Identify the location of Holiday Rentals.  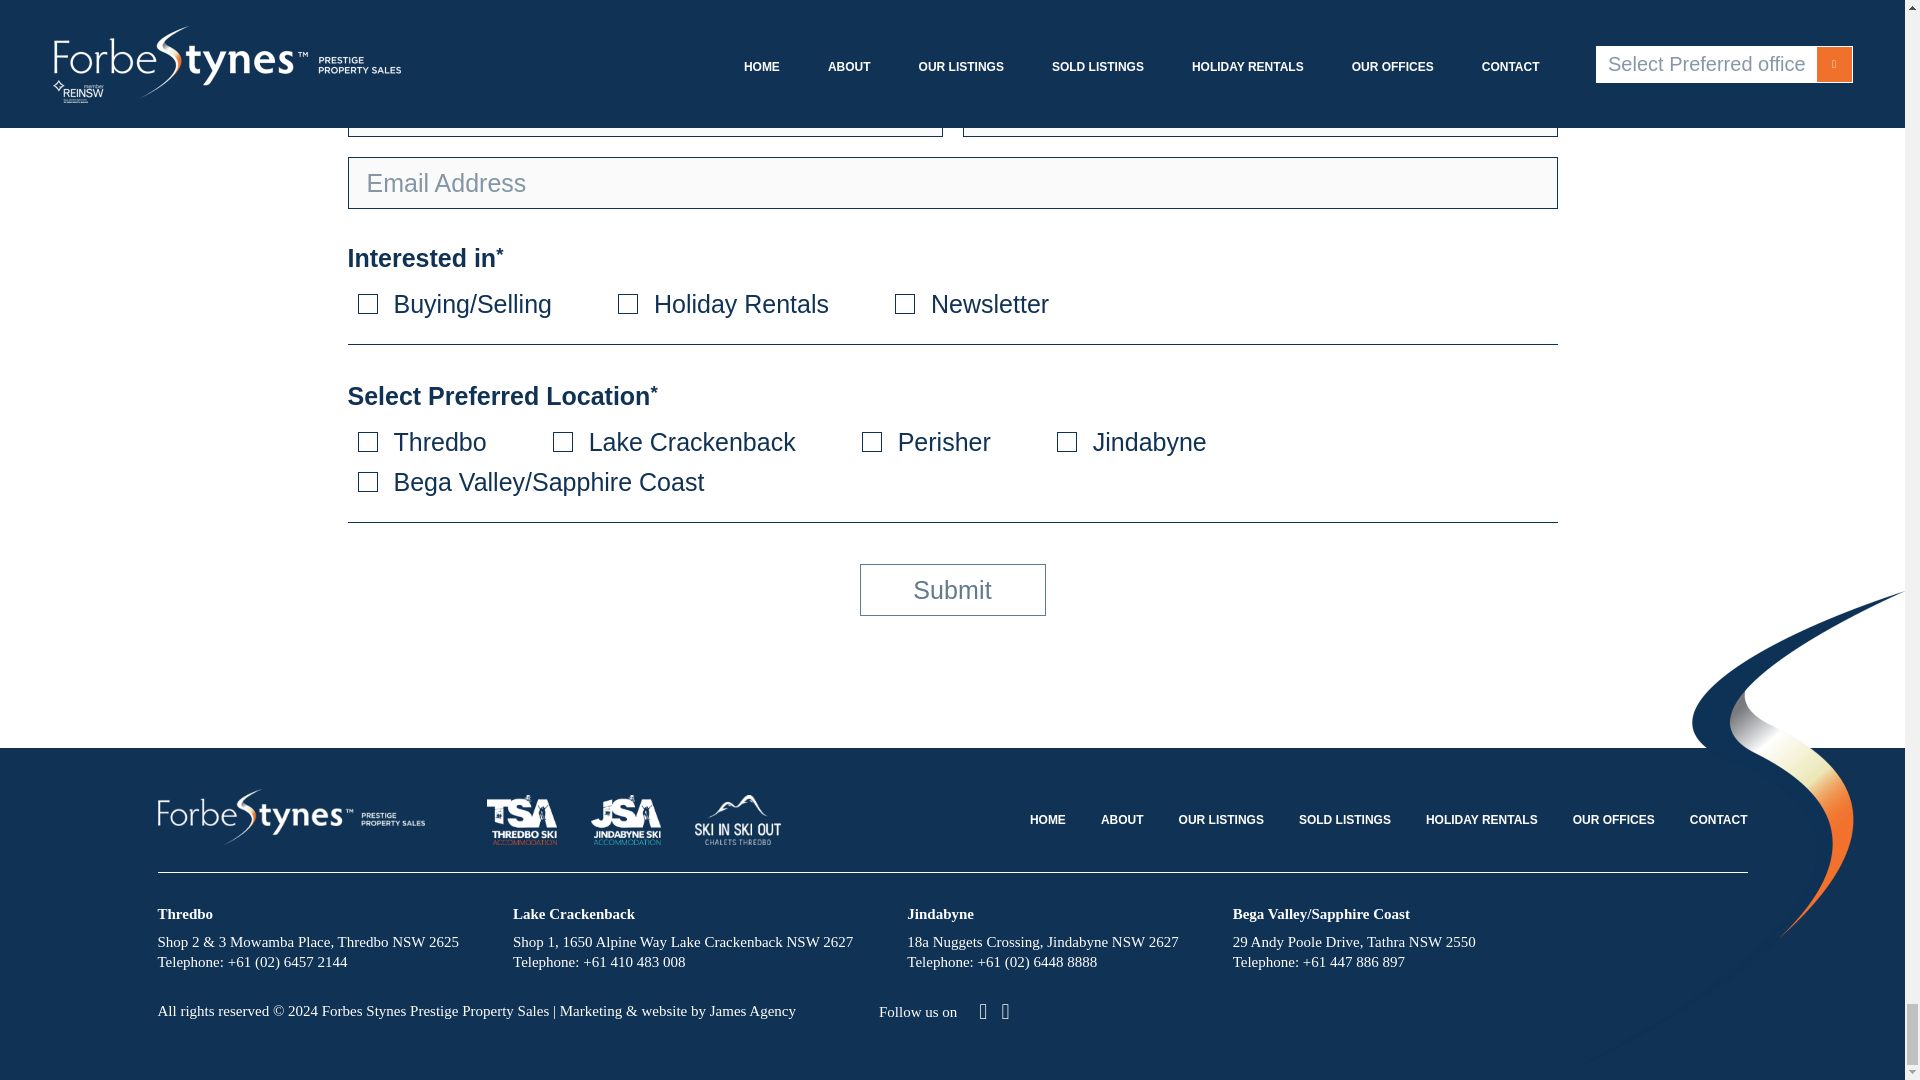
(628, 304).